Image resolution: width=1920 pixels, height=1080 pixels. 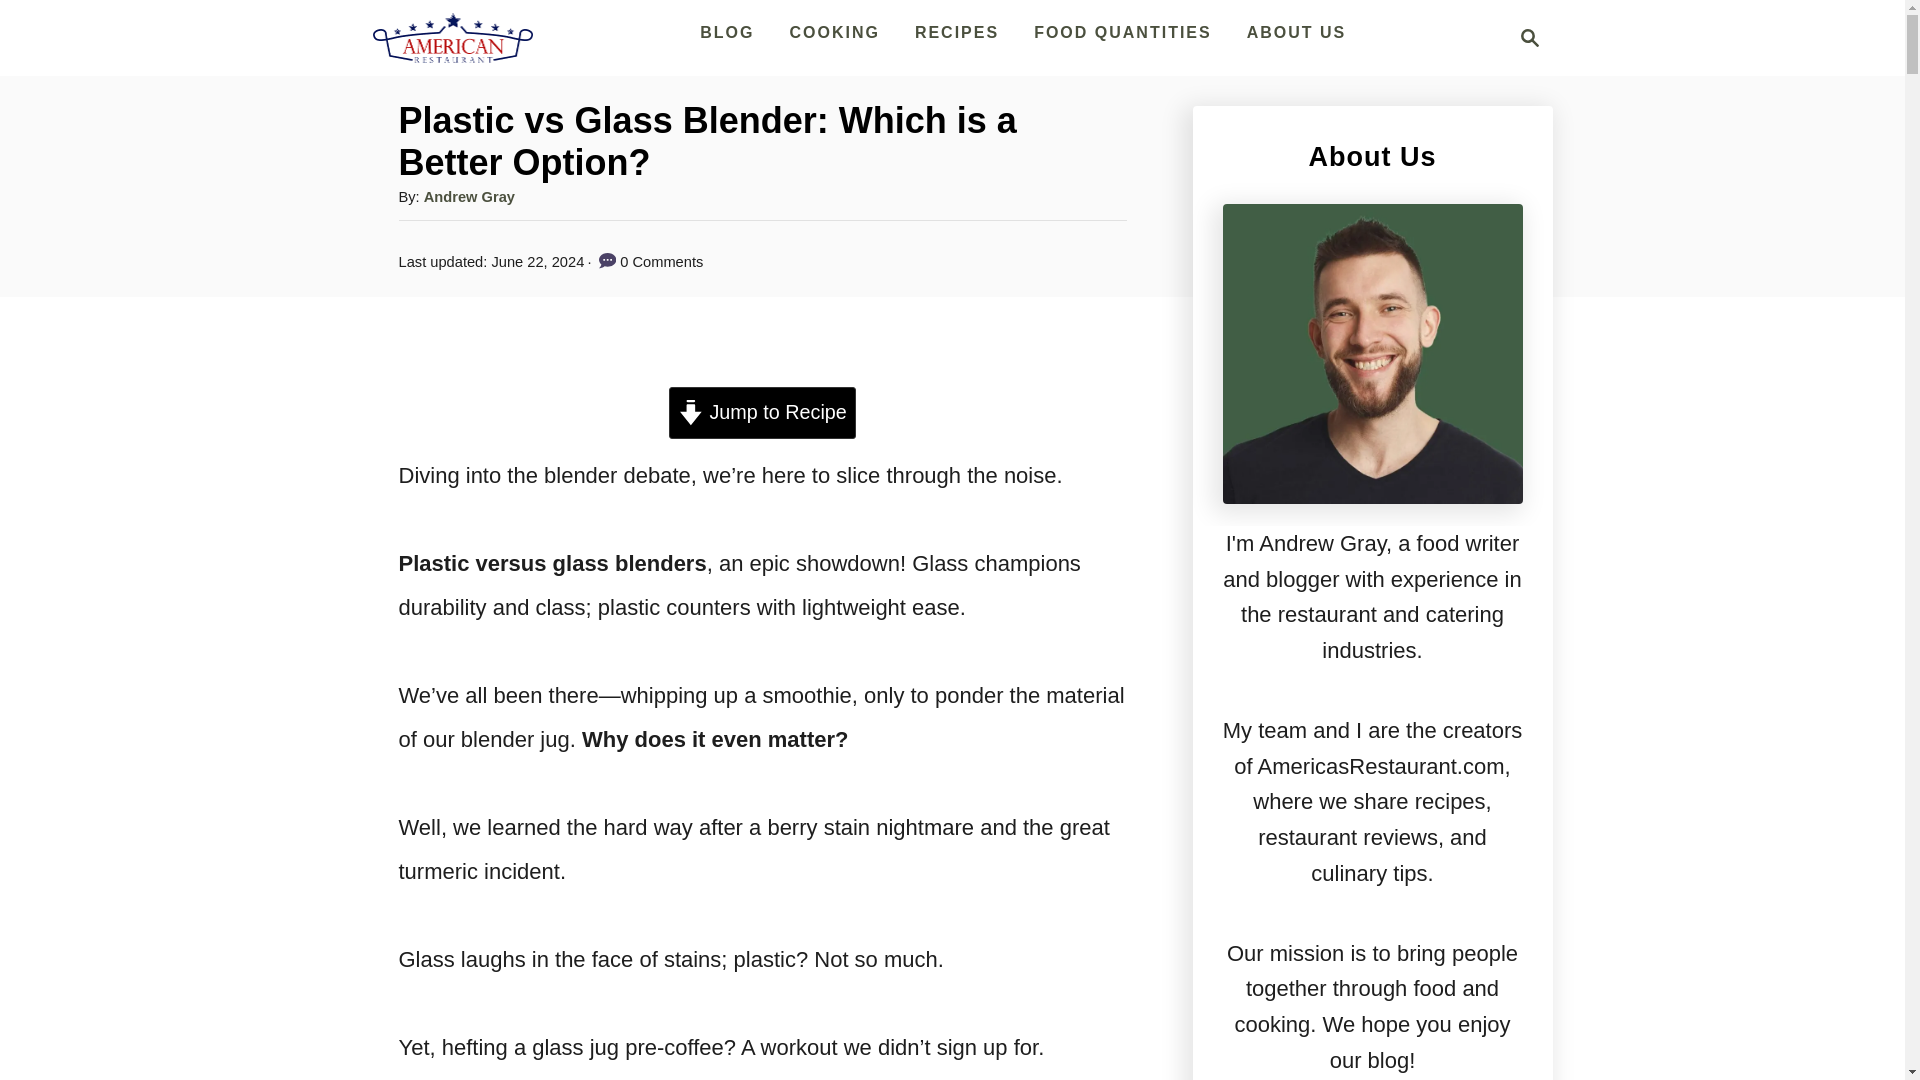 What do you see at coordinates (762, 412) in the screenshot?
I see `Jump to Recipe` at bounding box center [762, 412].